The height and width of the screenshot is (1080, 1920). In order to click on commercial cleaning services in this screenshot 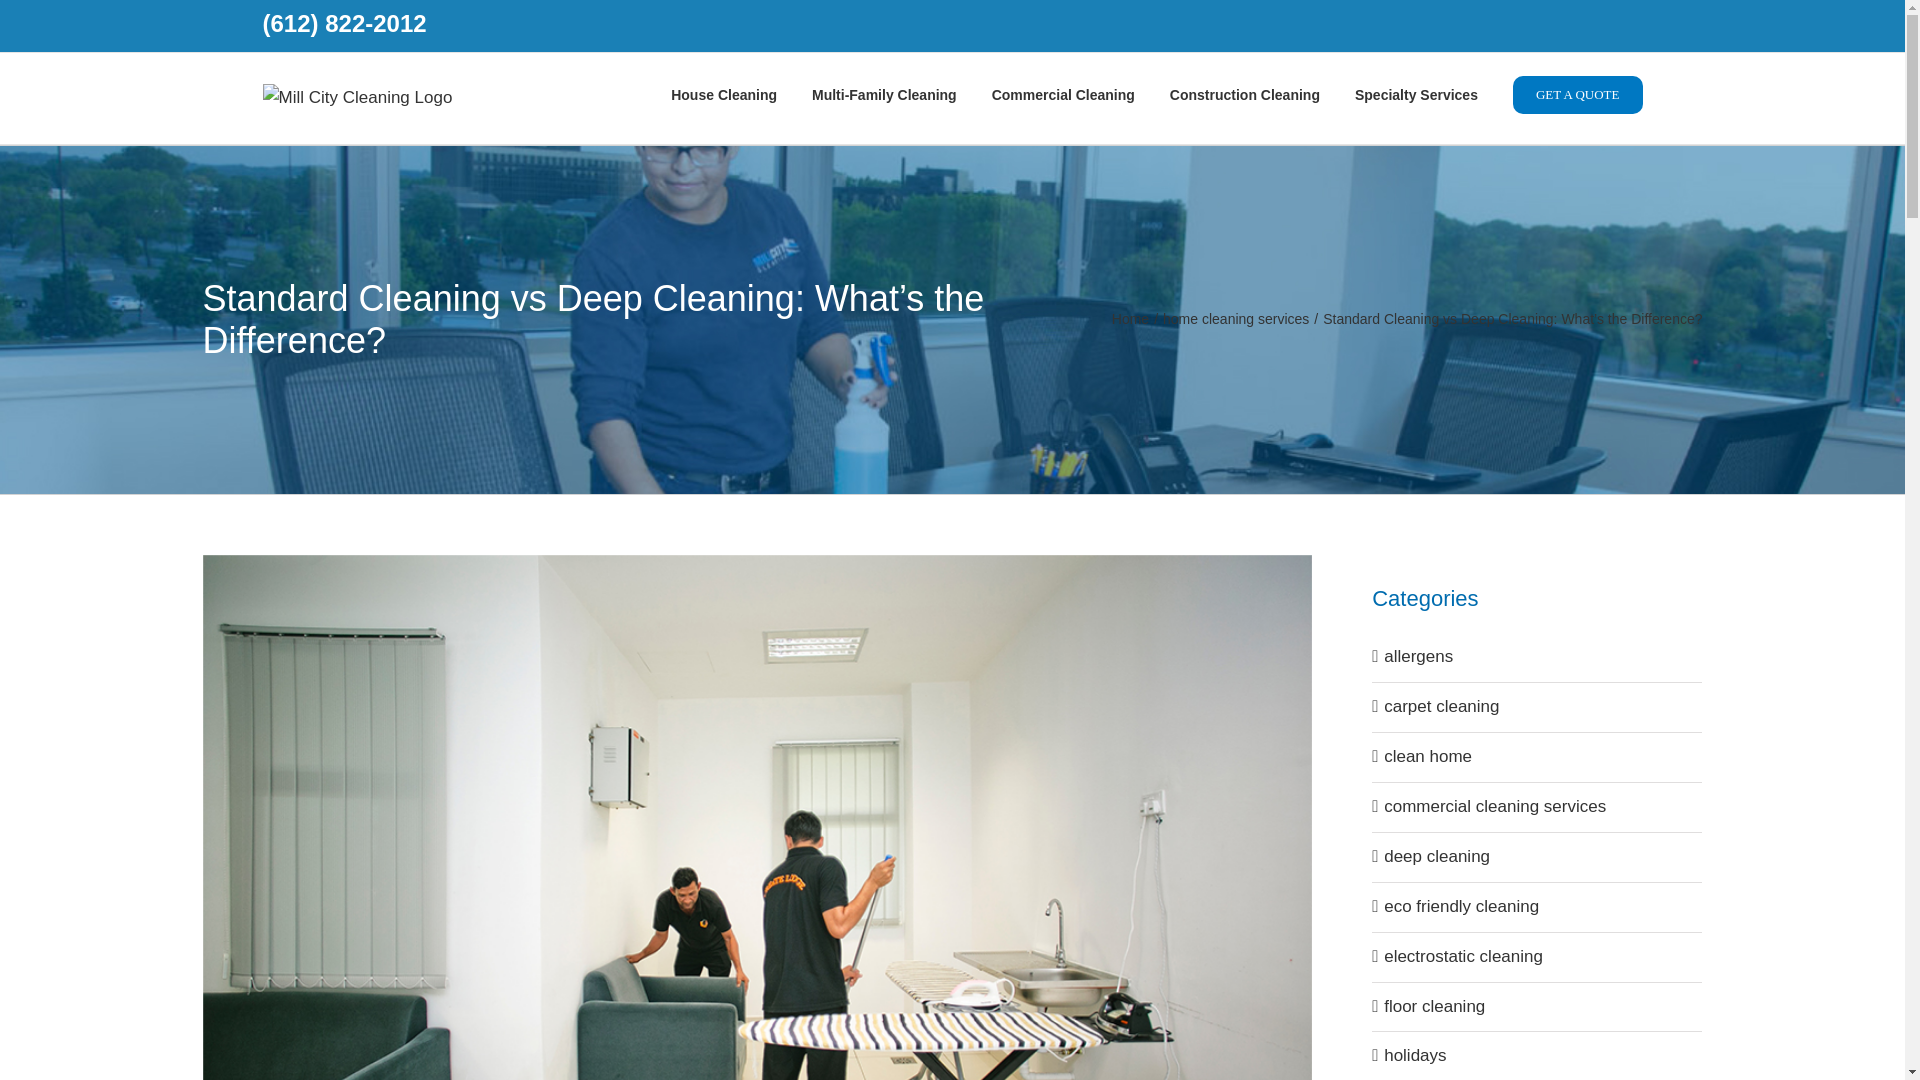, I will do `click(1538, 806)`.